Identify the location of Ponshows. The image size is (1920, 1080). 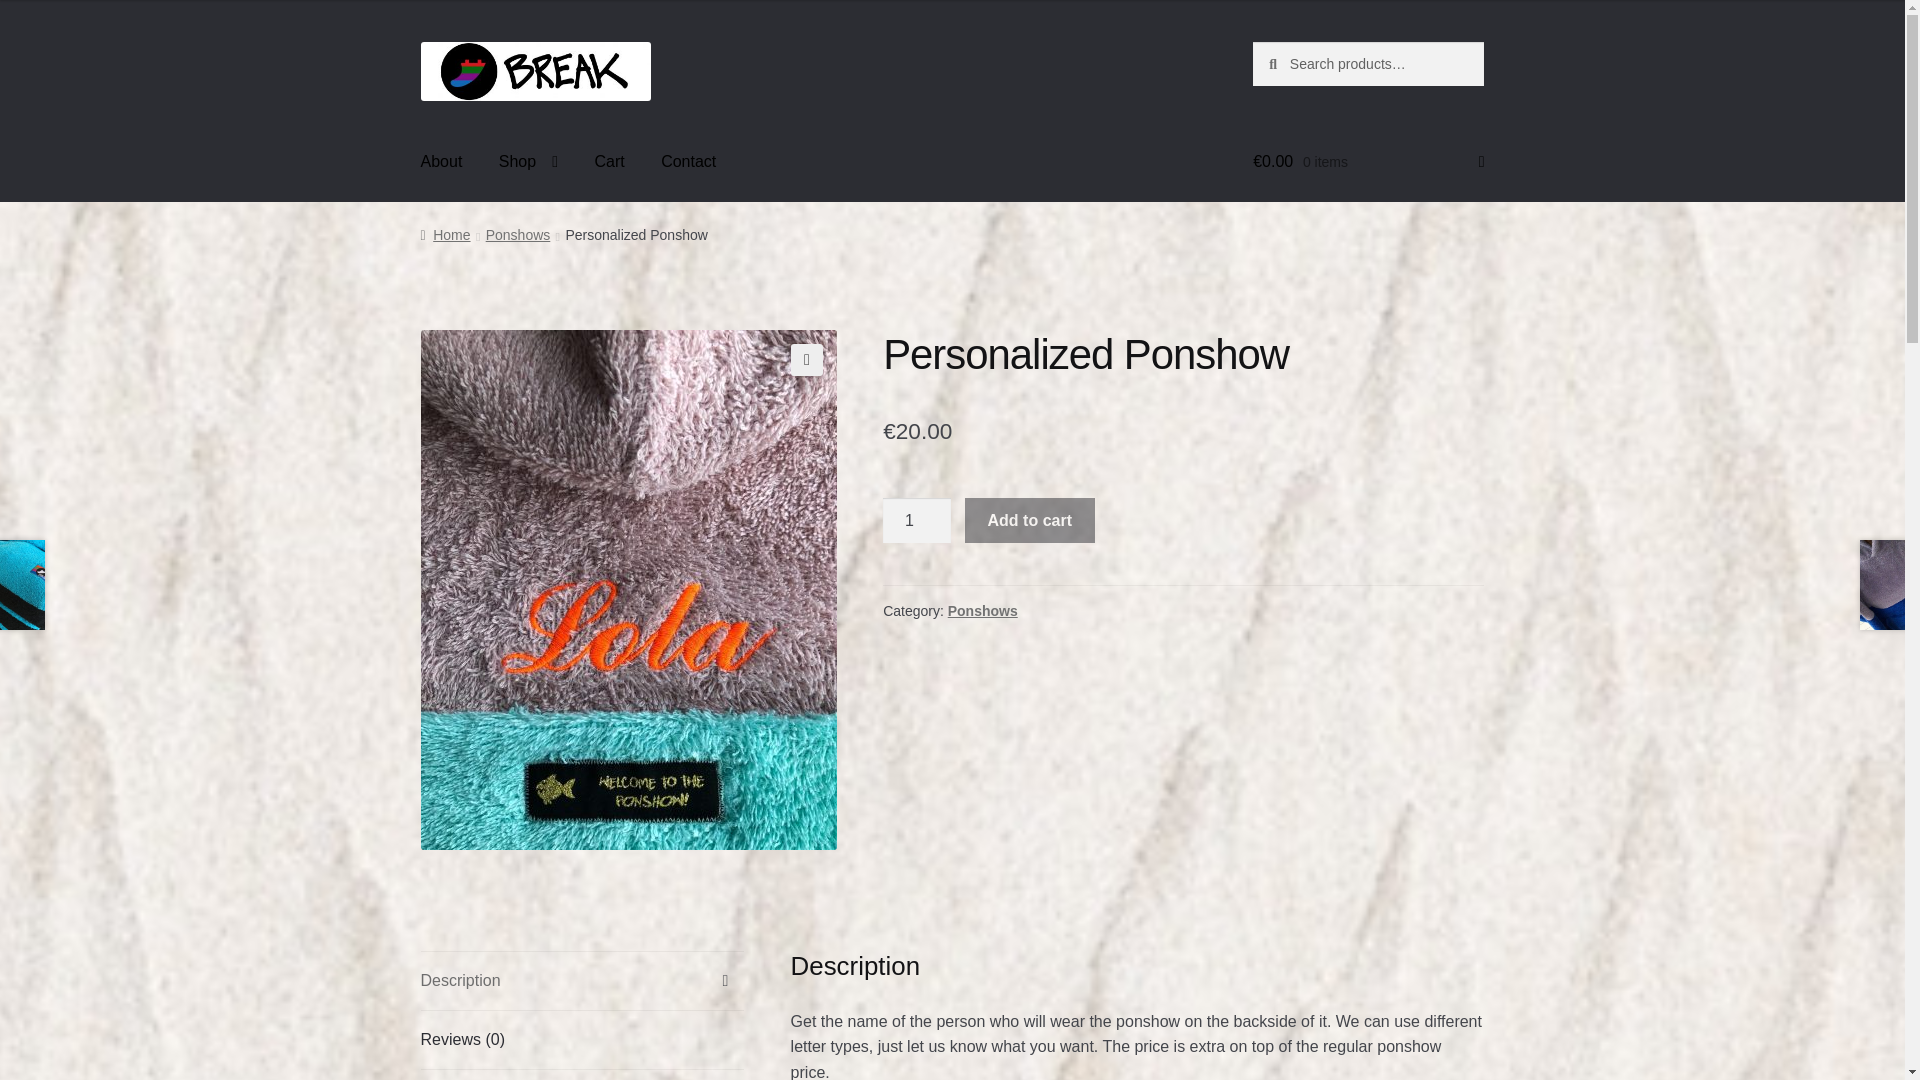
(982, 610).